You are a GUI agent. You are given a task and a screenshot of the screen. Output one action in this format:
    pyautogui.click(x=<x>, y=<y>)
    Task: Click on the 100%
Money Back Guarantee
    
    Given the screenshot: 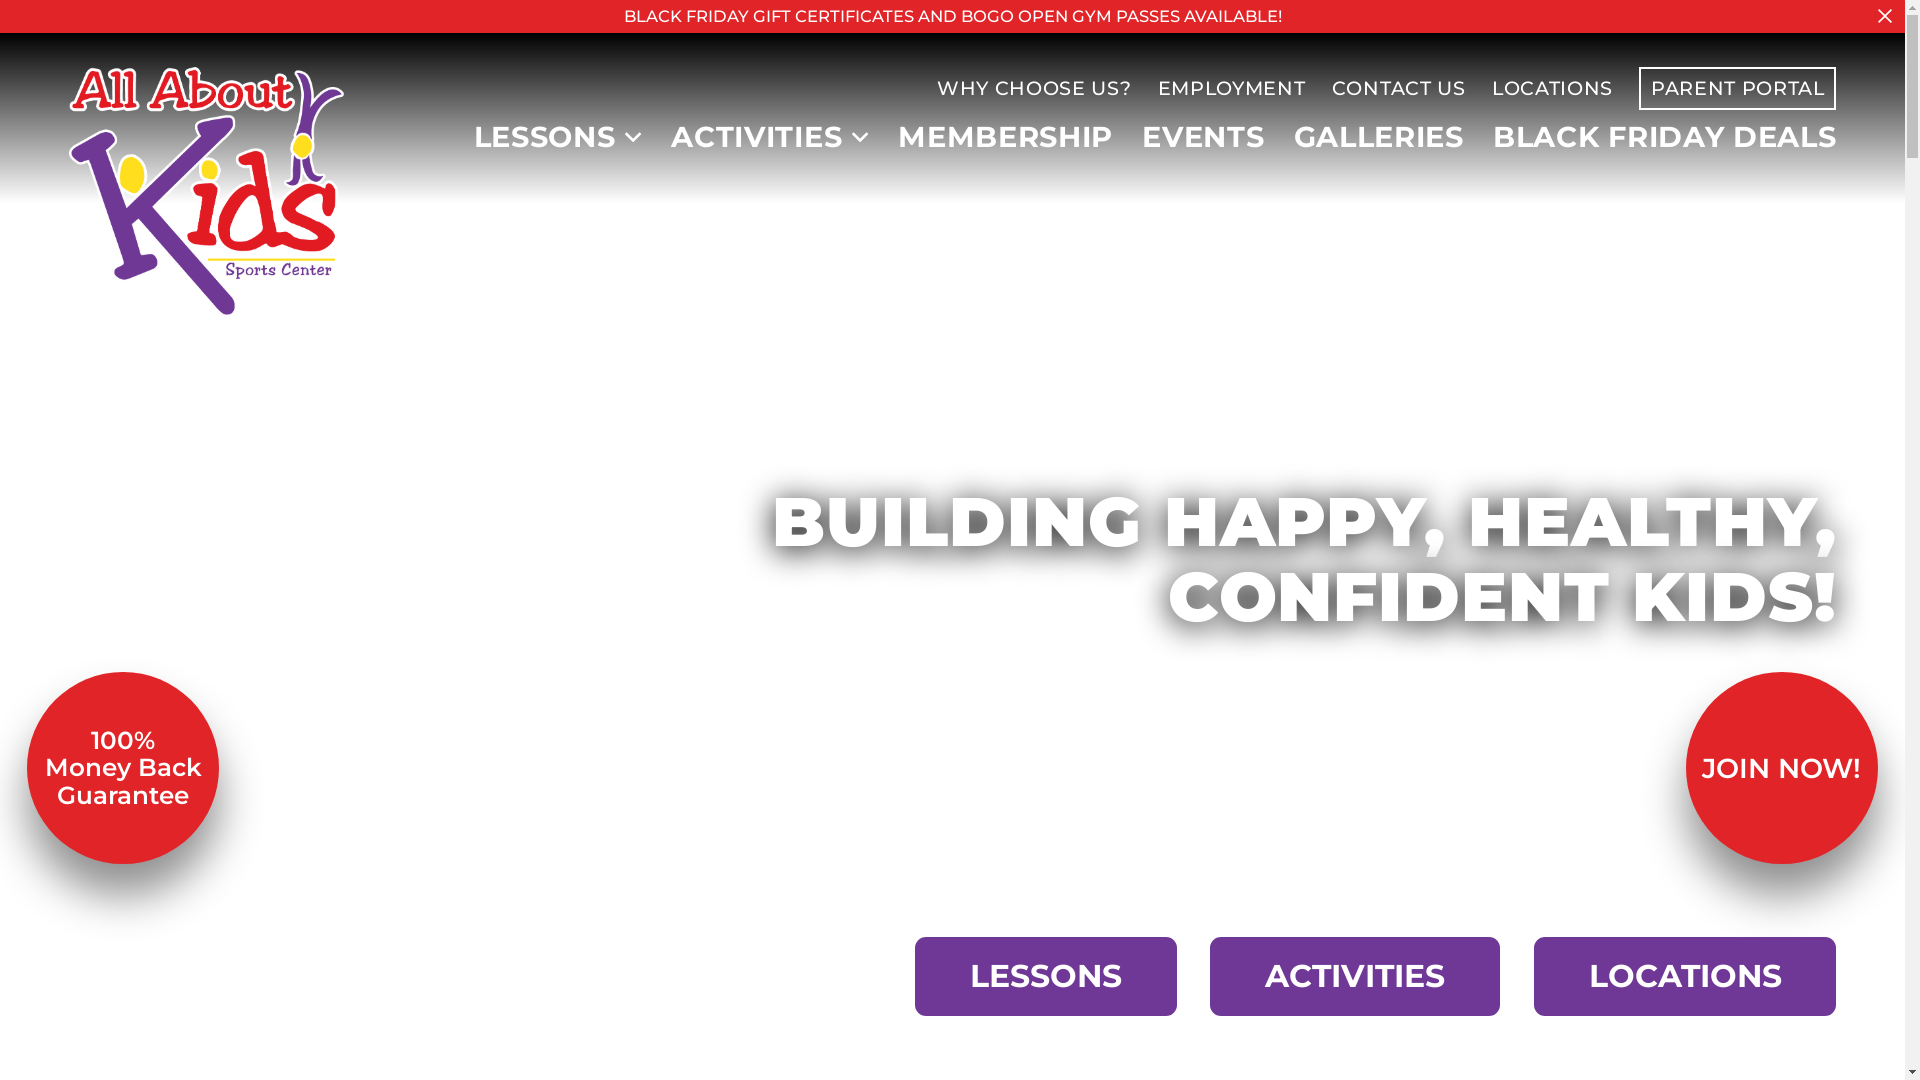 What is the action you would take?
    pyautogui.click(x=123, y=768)
    